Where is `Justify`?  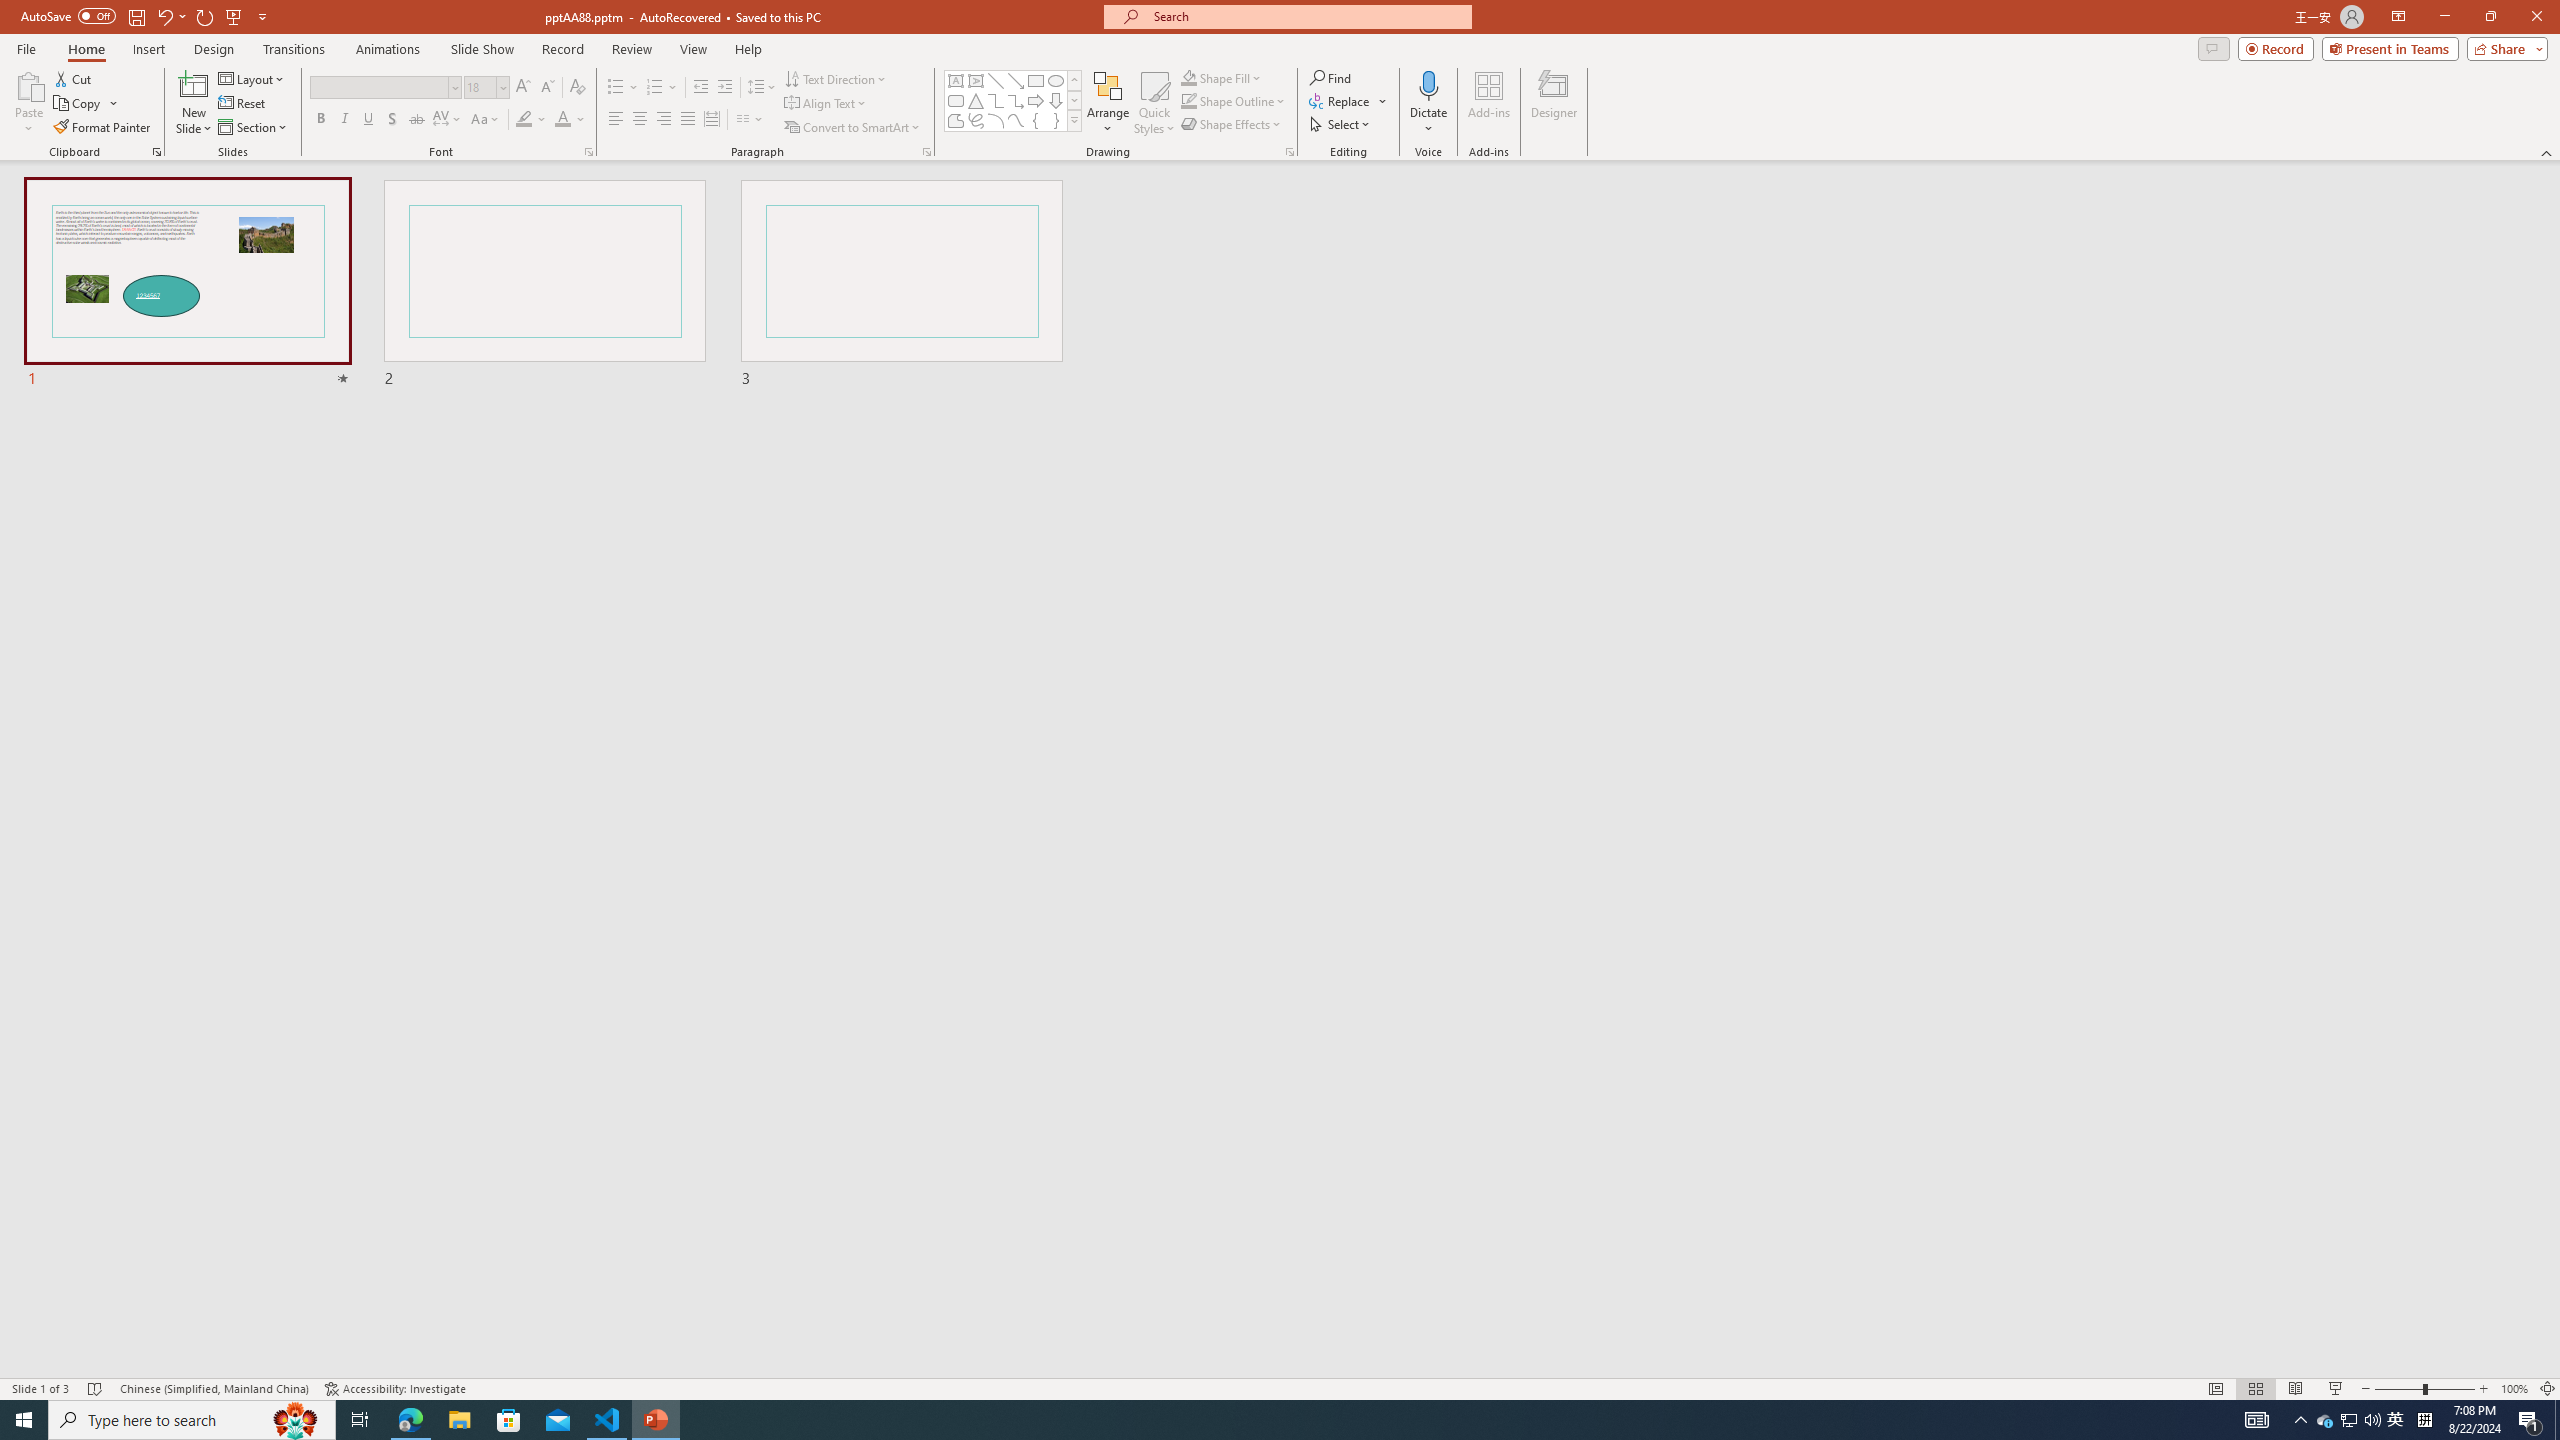 Justify is located at coordinates (686, 120).